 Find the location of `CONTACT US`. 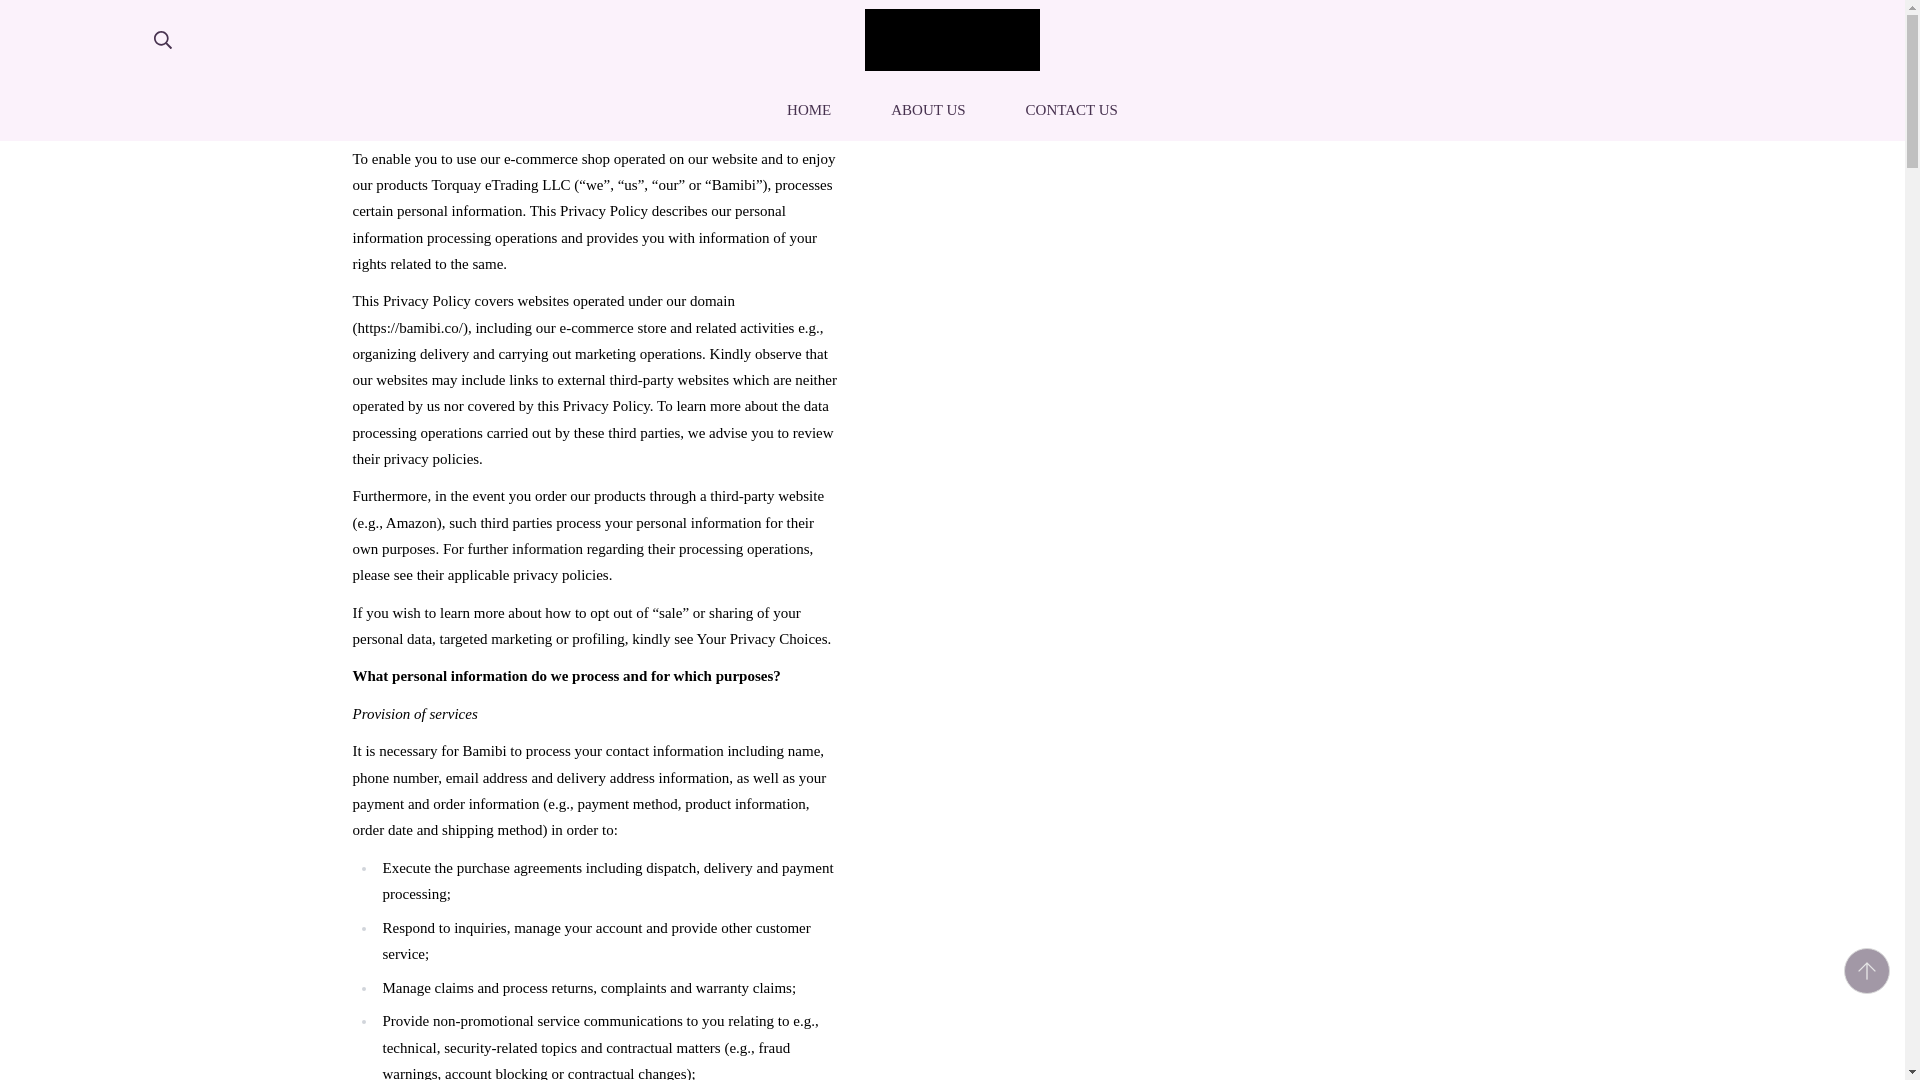

CONTACT US is located at coordinates (952, 111).